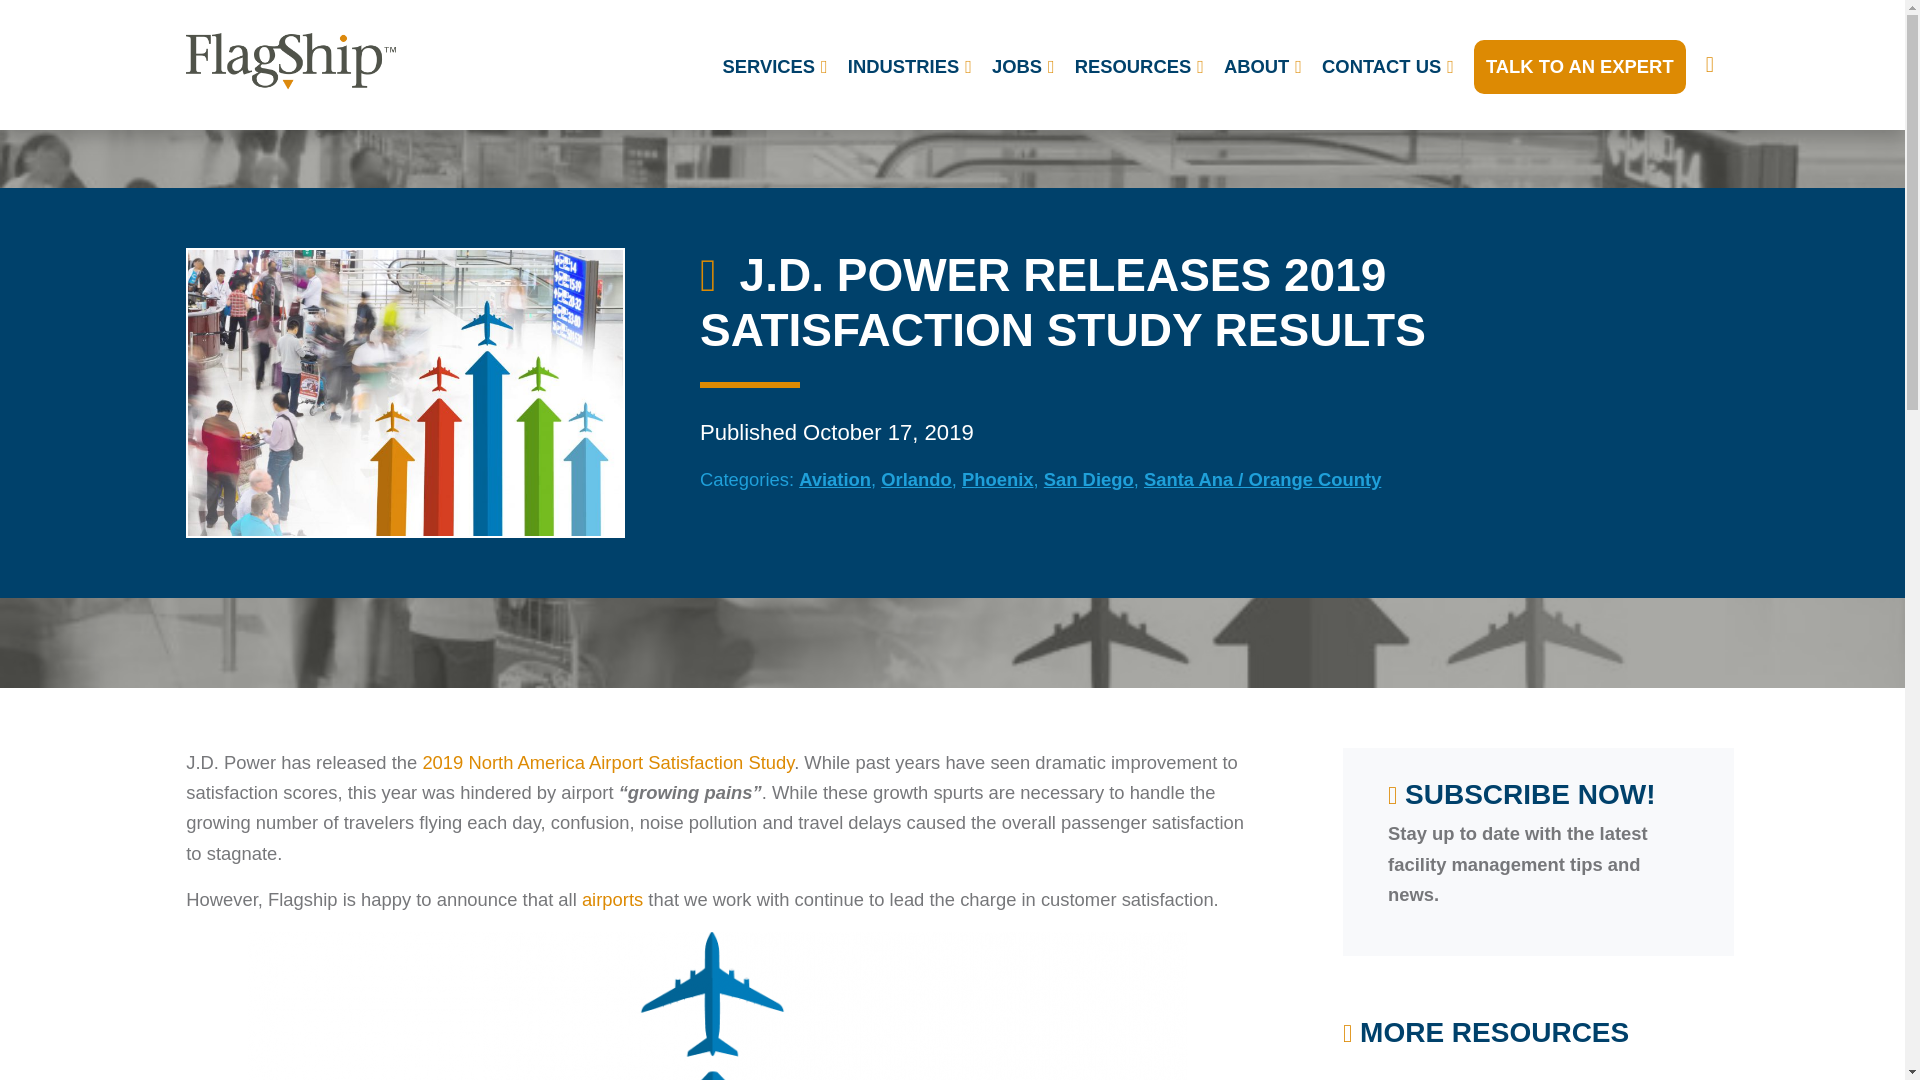 The image size is (1920, 1080). I want to click on INDUSTRIES, so click(909, 66).